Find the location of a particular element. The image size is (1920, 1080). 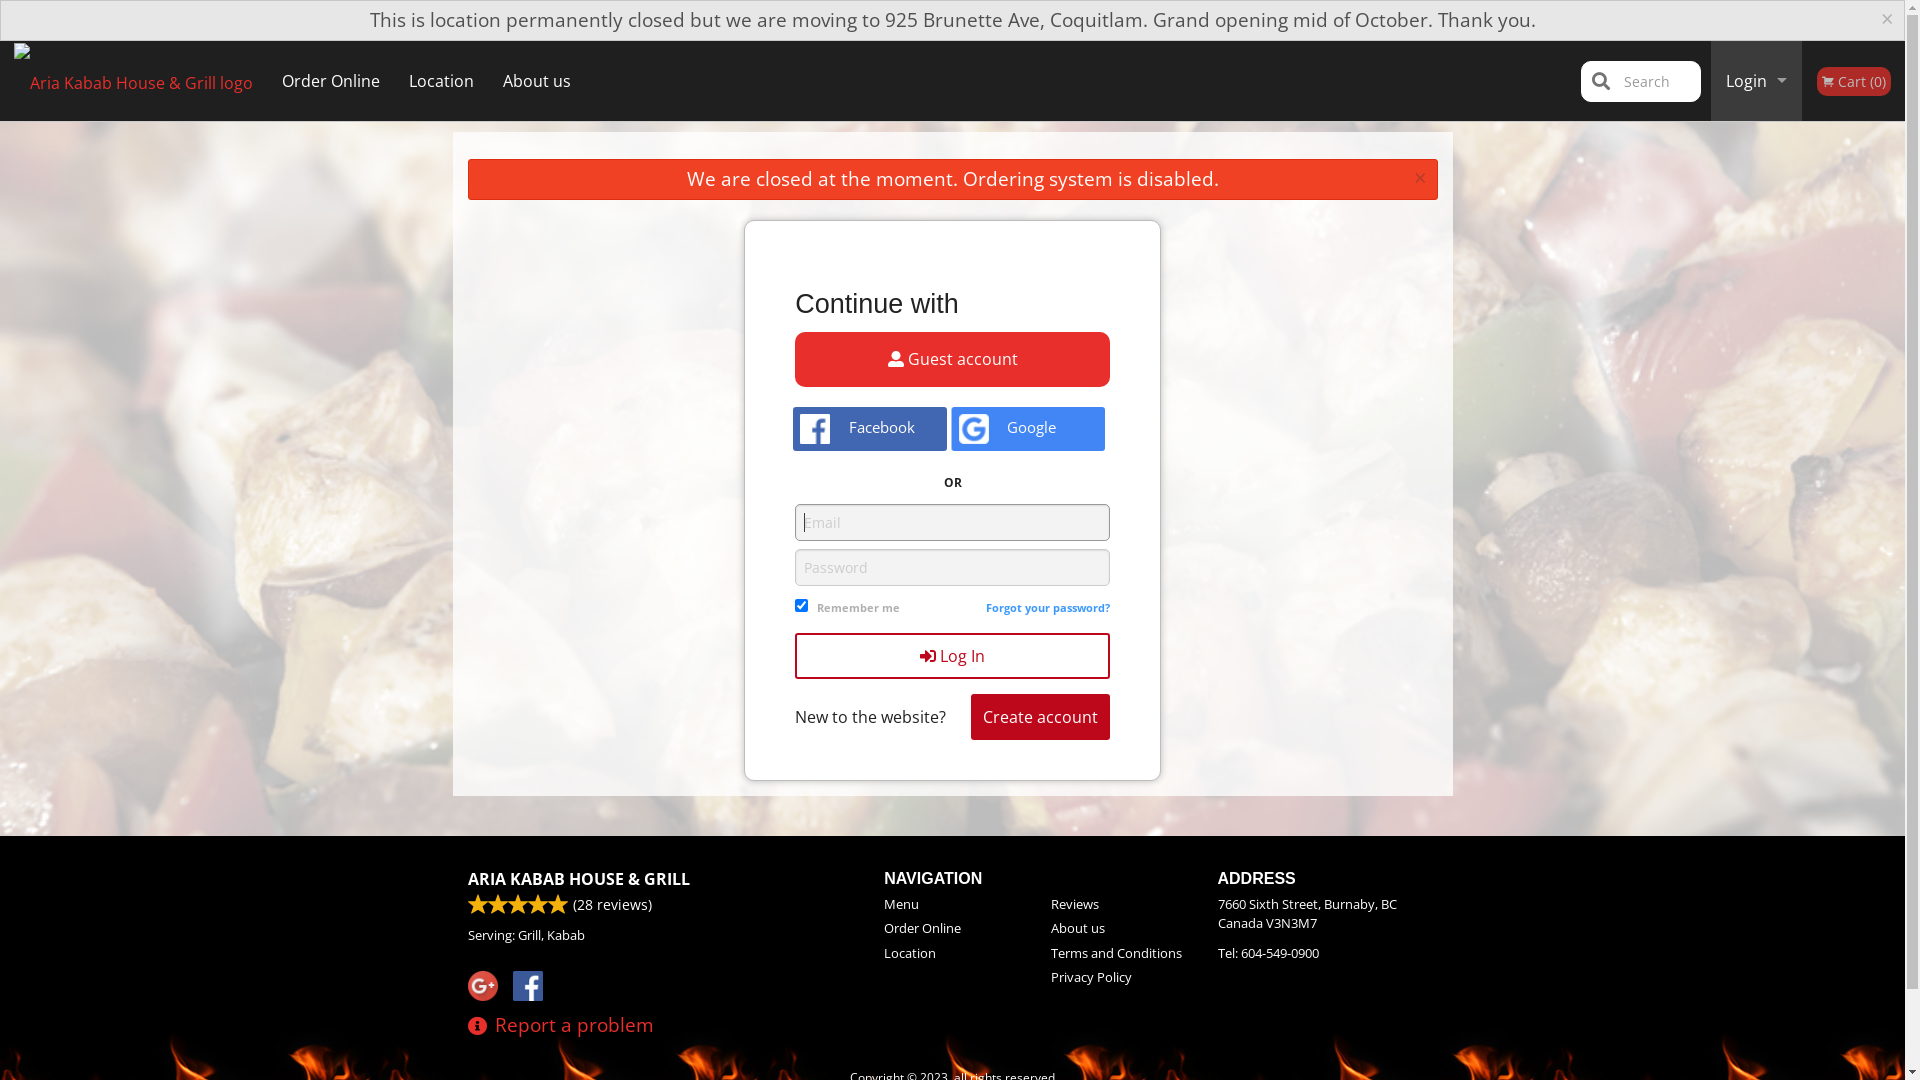

Menu is located at coordinates (952, 904).